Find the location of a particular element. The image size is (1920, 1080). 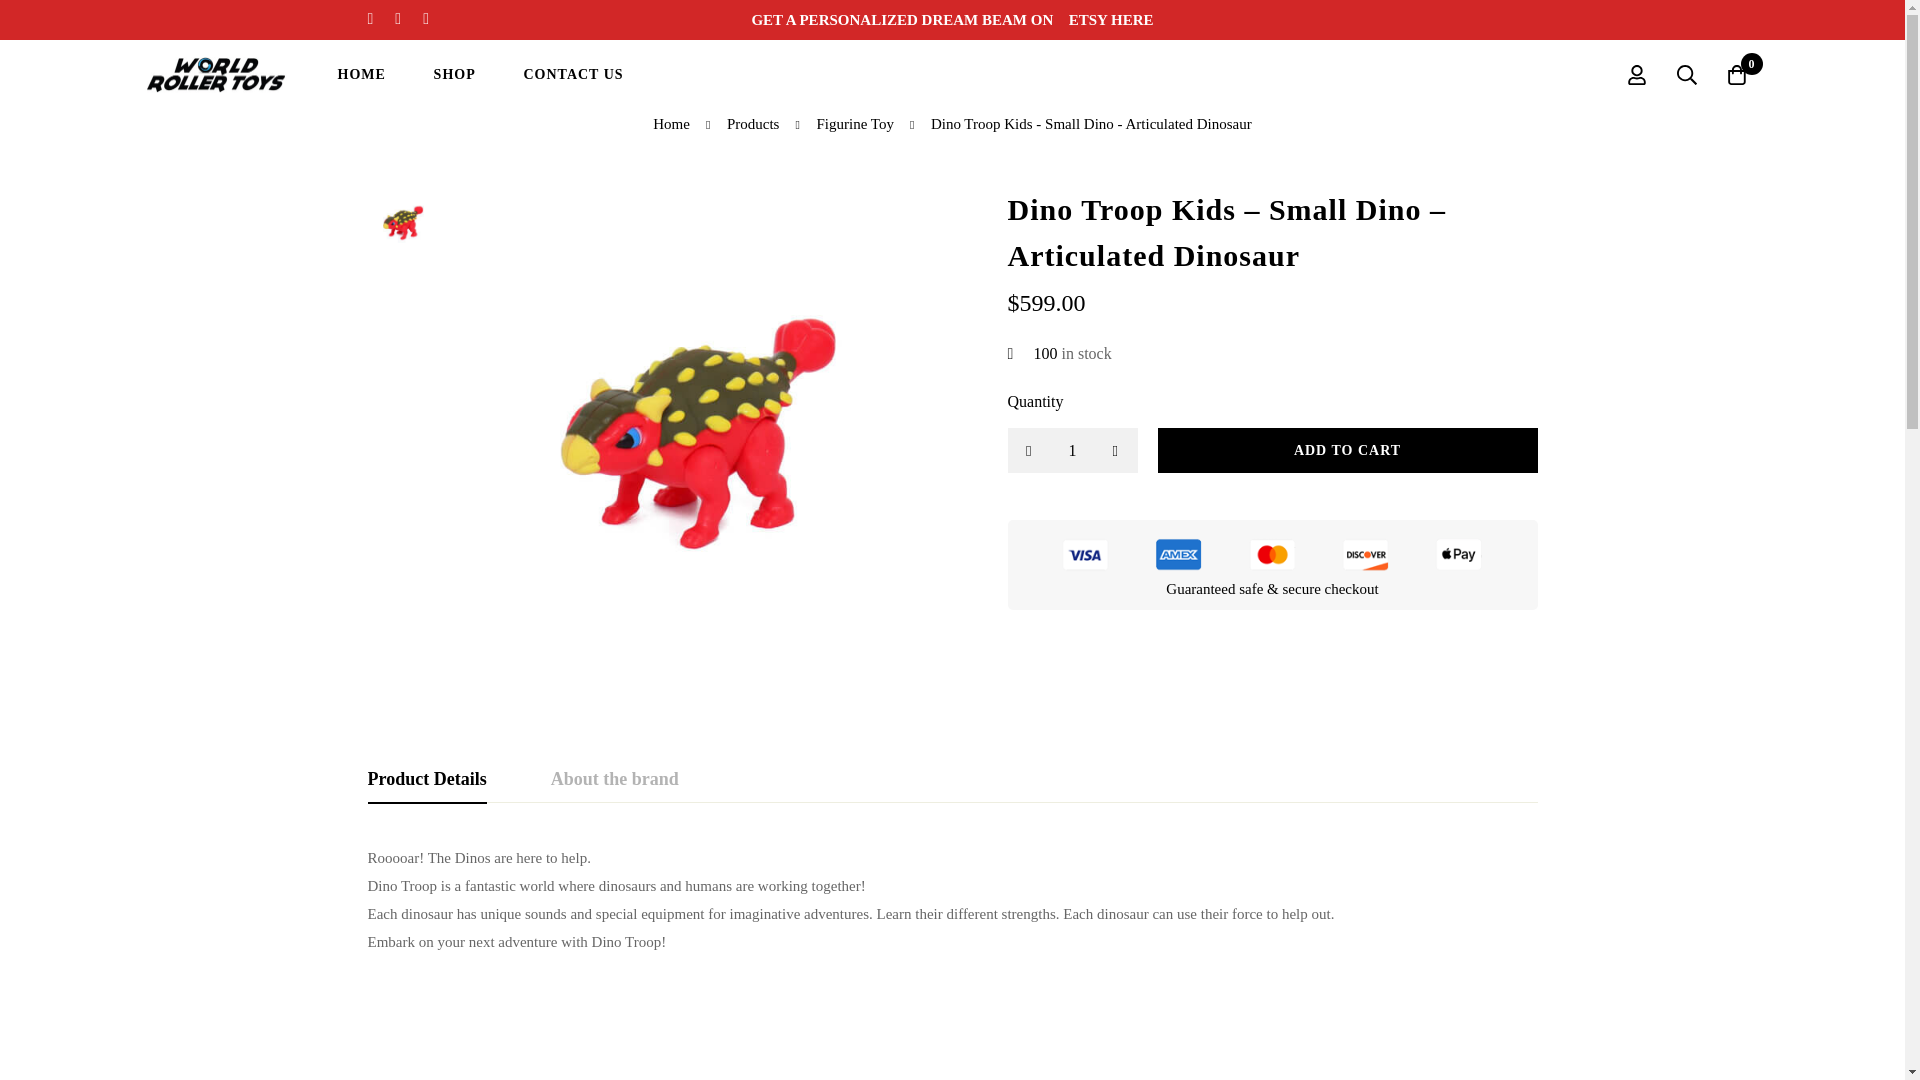

ETSY HERE is located at coordinates (1111, 20).